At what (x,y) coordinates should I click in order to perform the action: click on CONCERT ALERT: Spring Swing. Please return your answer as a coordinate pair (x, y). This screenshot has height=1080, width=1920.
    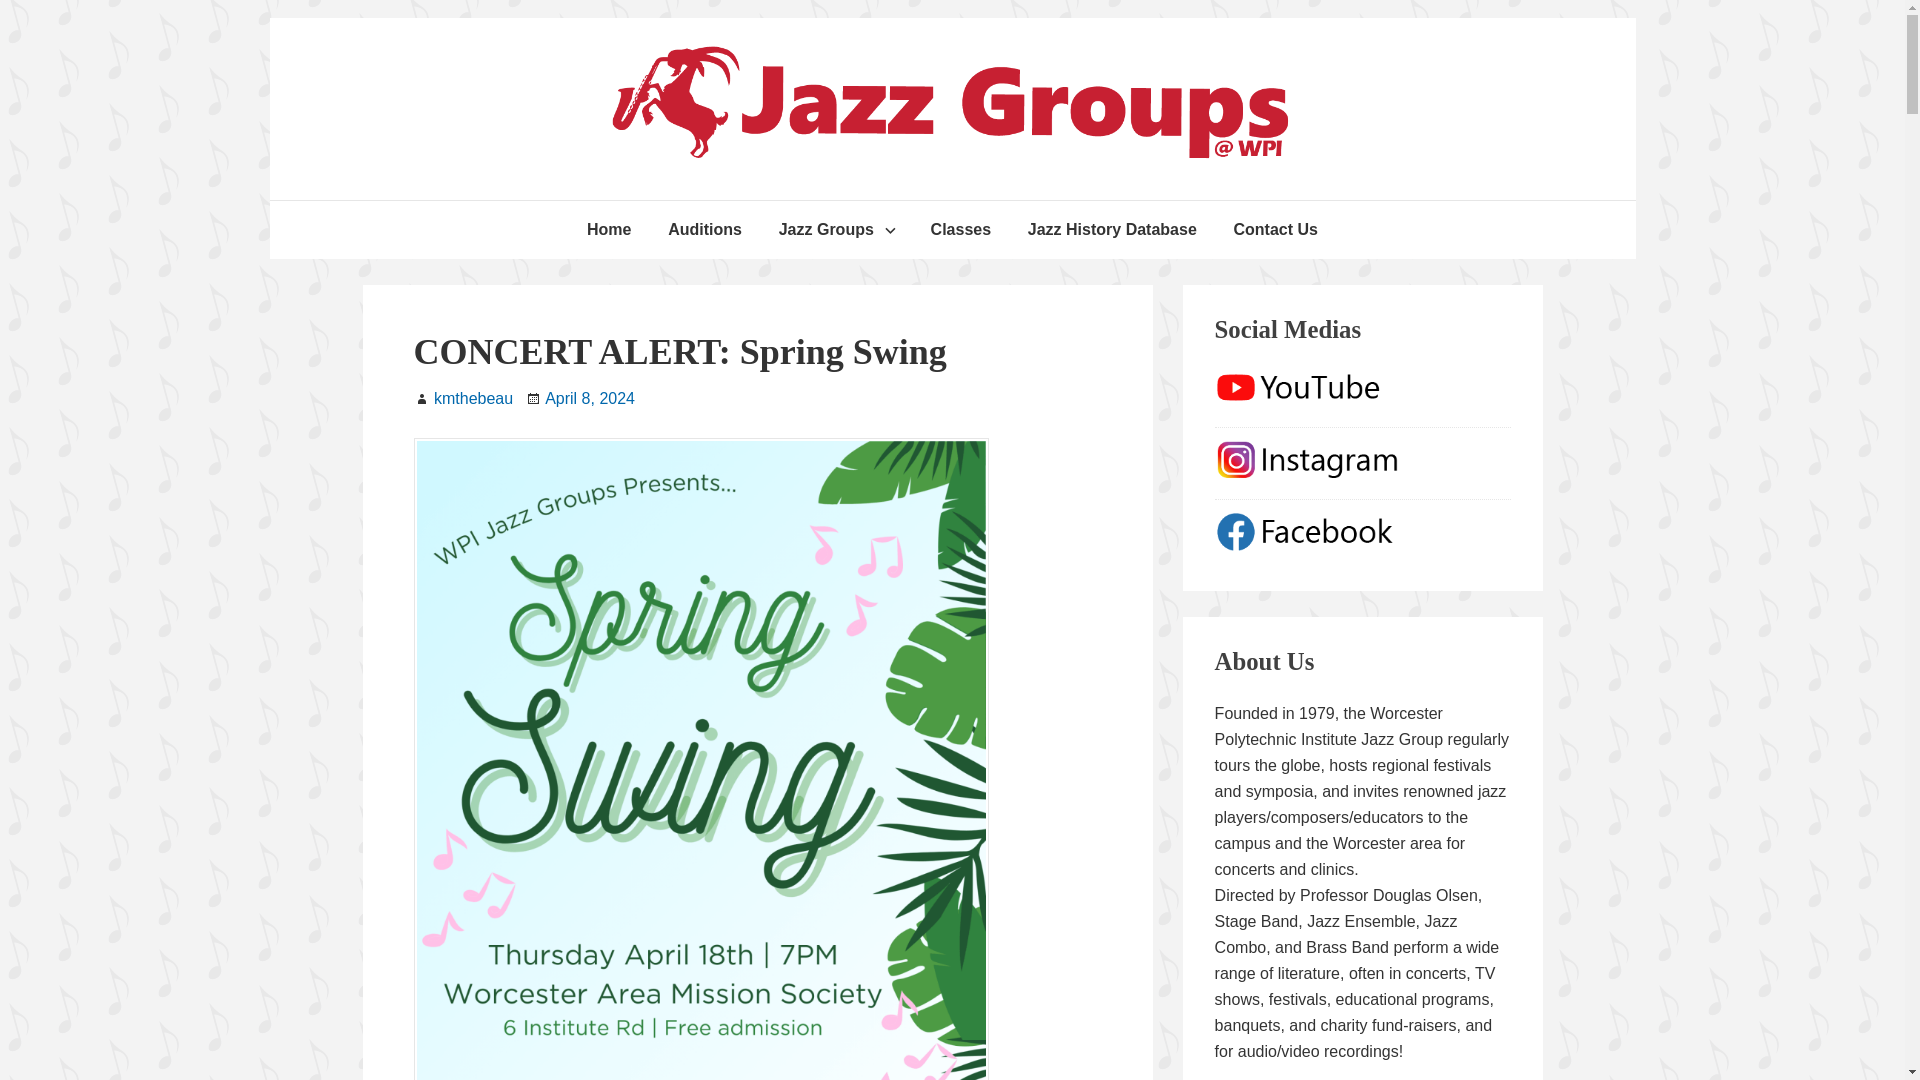
    Looking at the image, I should click on (680, 351).